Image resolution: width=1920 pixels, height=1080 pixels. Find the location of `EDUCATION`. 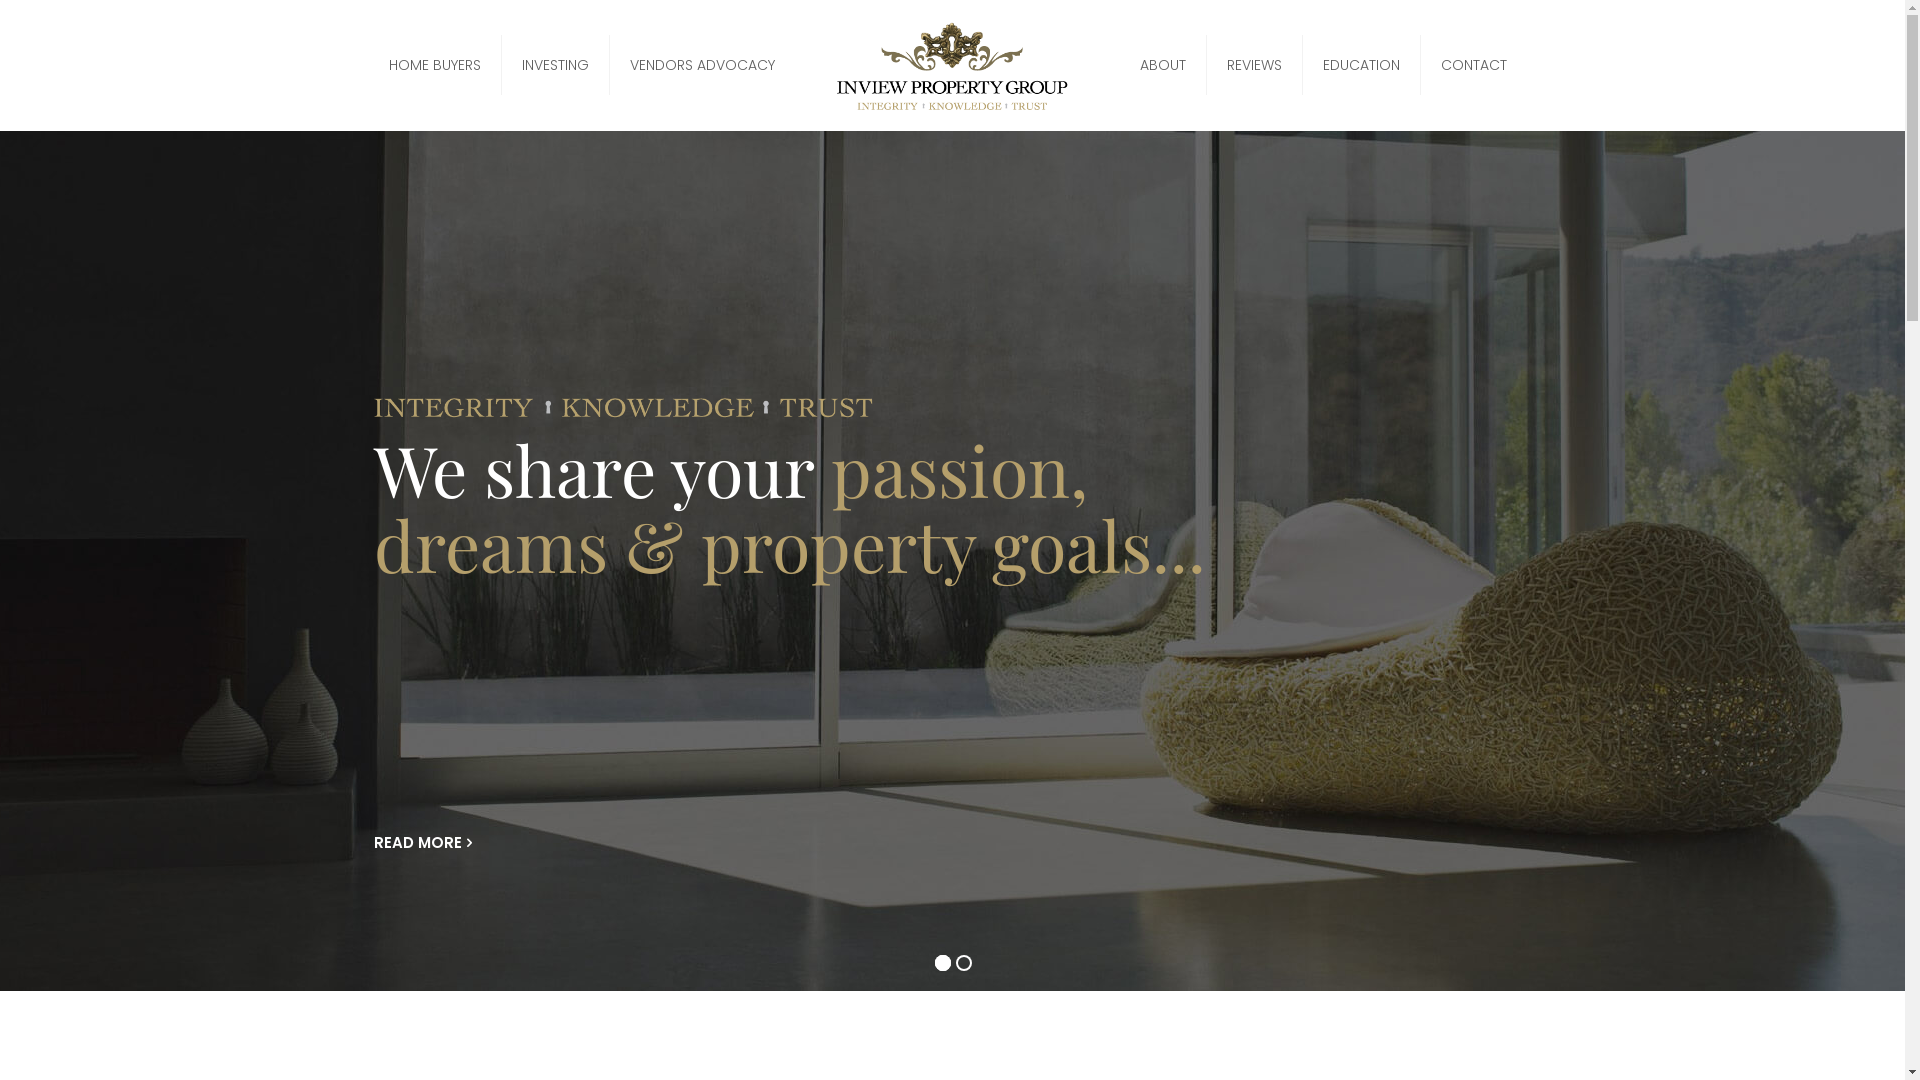

EDUCATION is located at coordinates (1362, 65).